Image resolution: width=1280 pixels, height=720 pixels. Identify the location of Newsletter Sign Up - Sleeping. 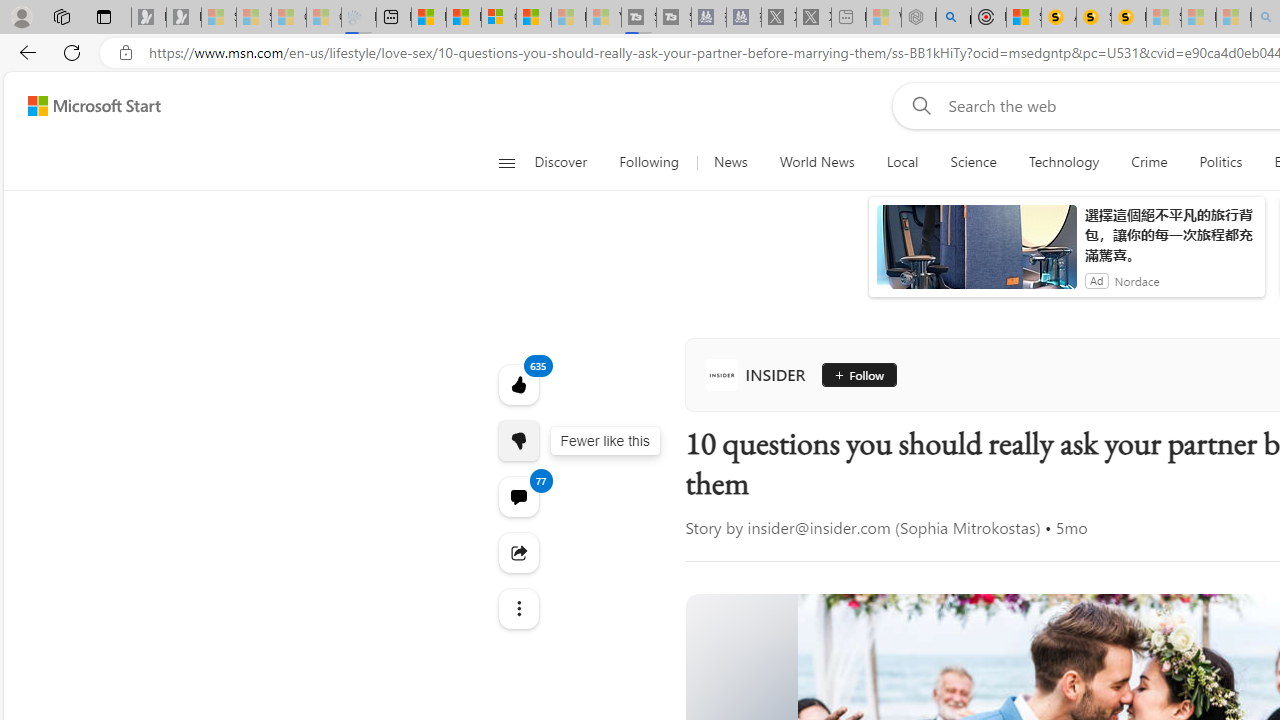
(183, 18).